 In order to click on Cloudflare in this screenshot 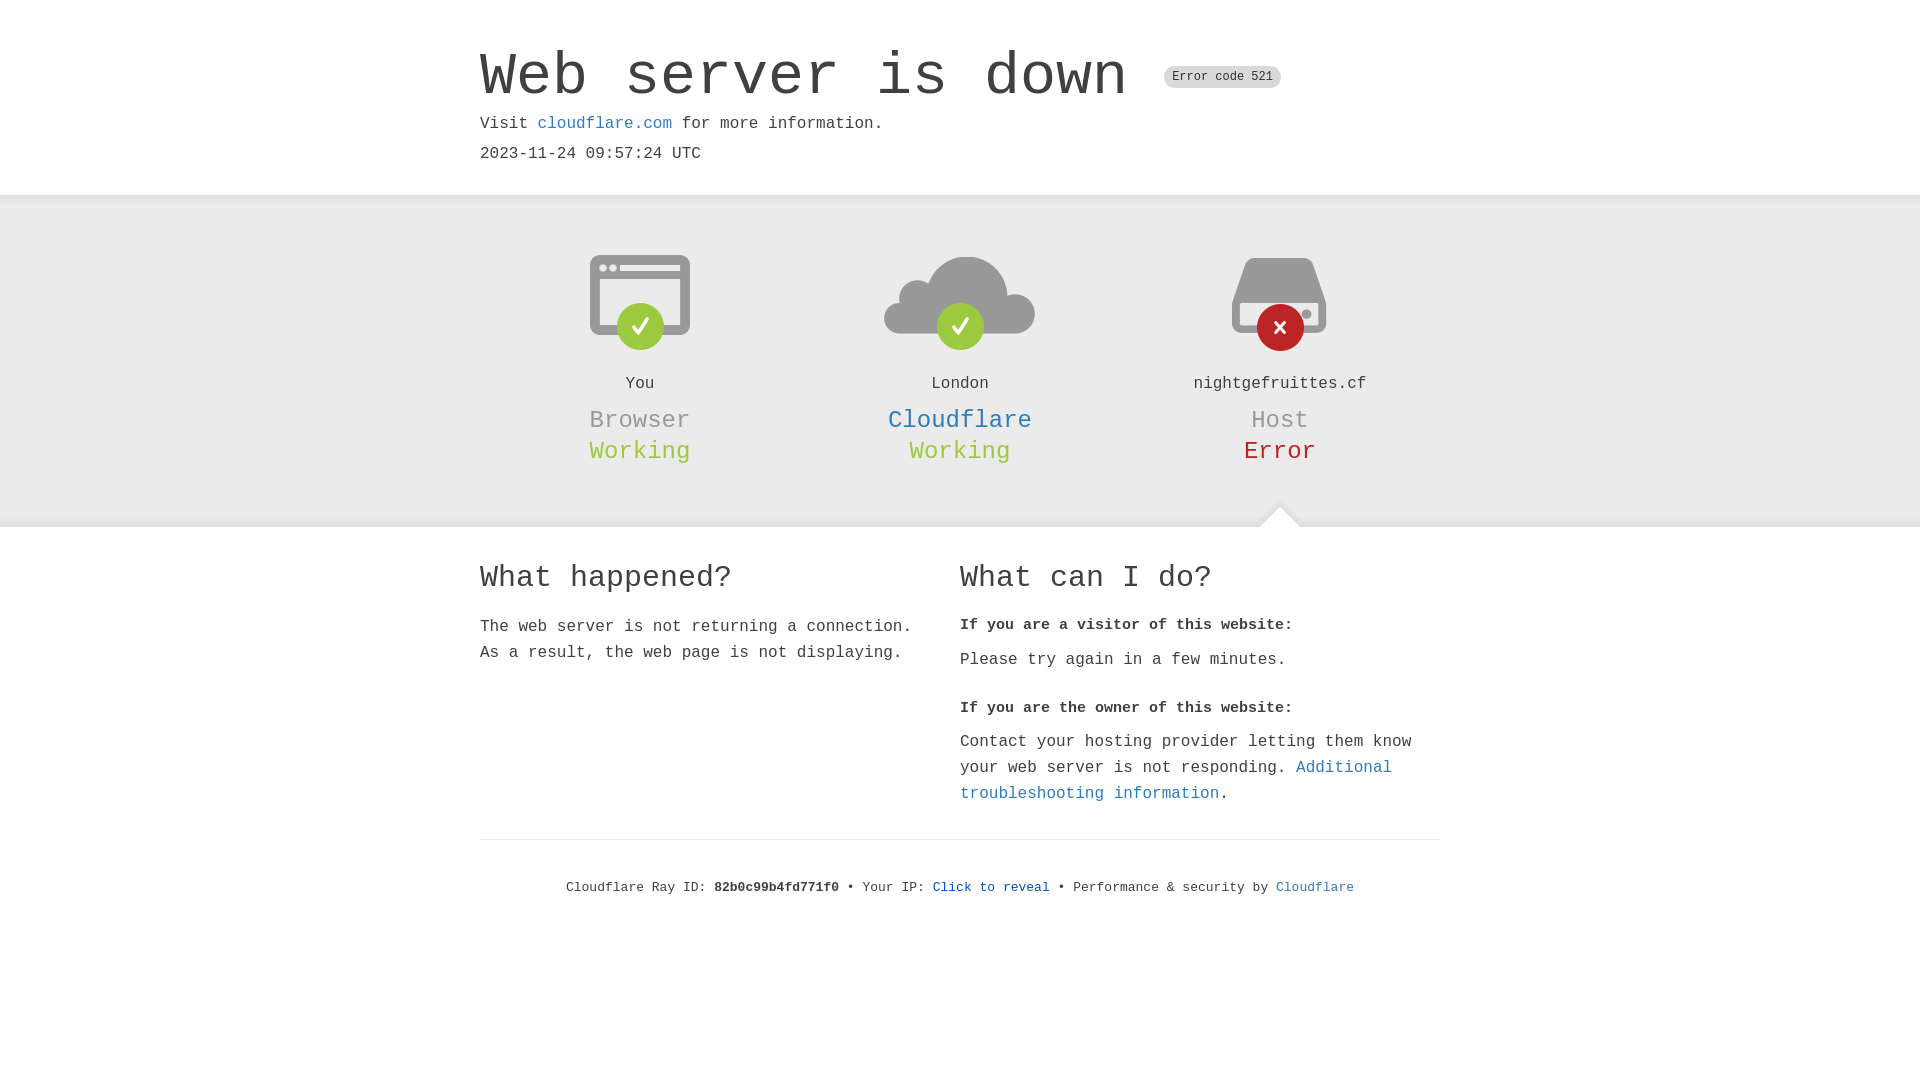, I will do `click(960, 420)`.